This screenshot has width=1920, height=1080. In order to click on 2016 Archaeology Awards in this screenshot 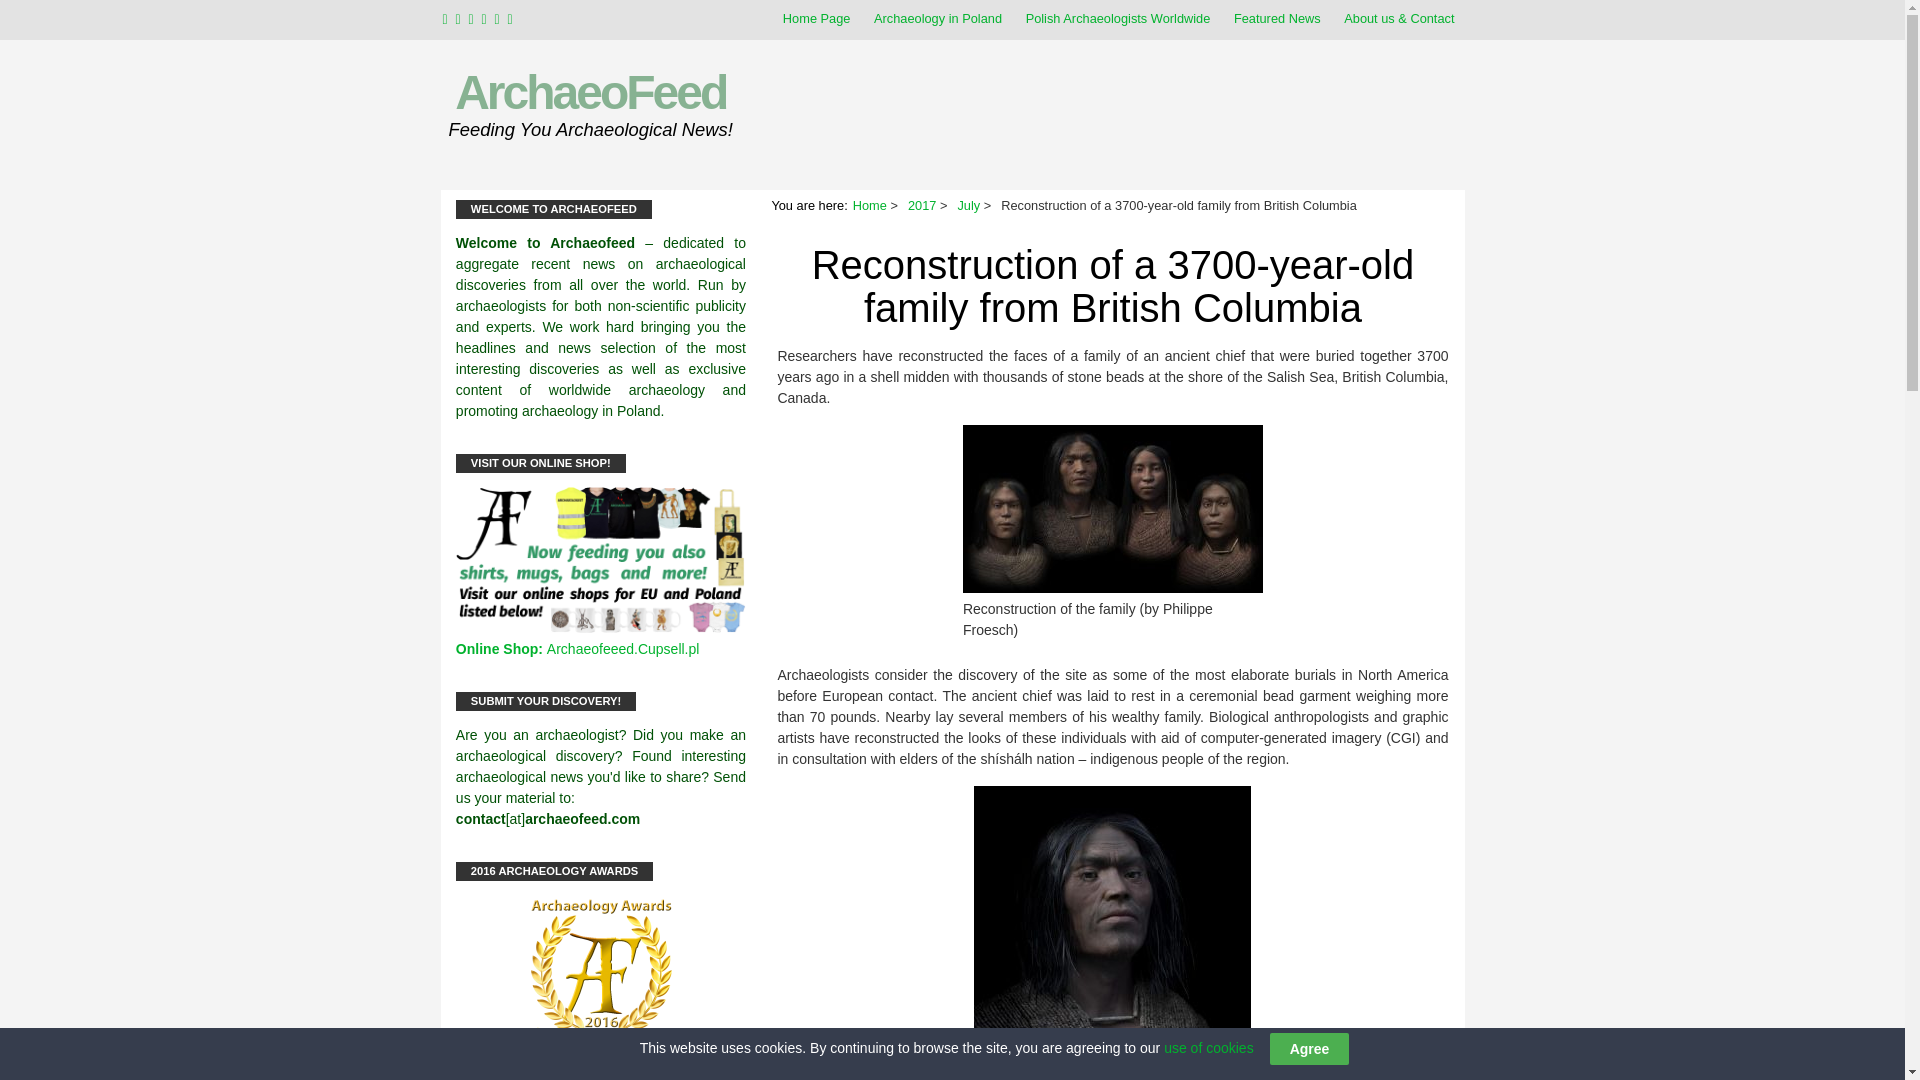, I will do `click(601, 970)`.